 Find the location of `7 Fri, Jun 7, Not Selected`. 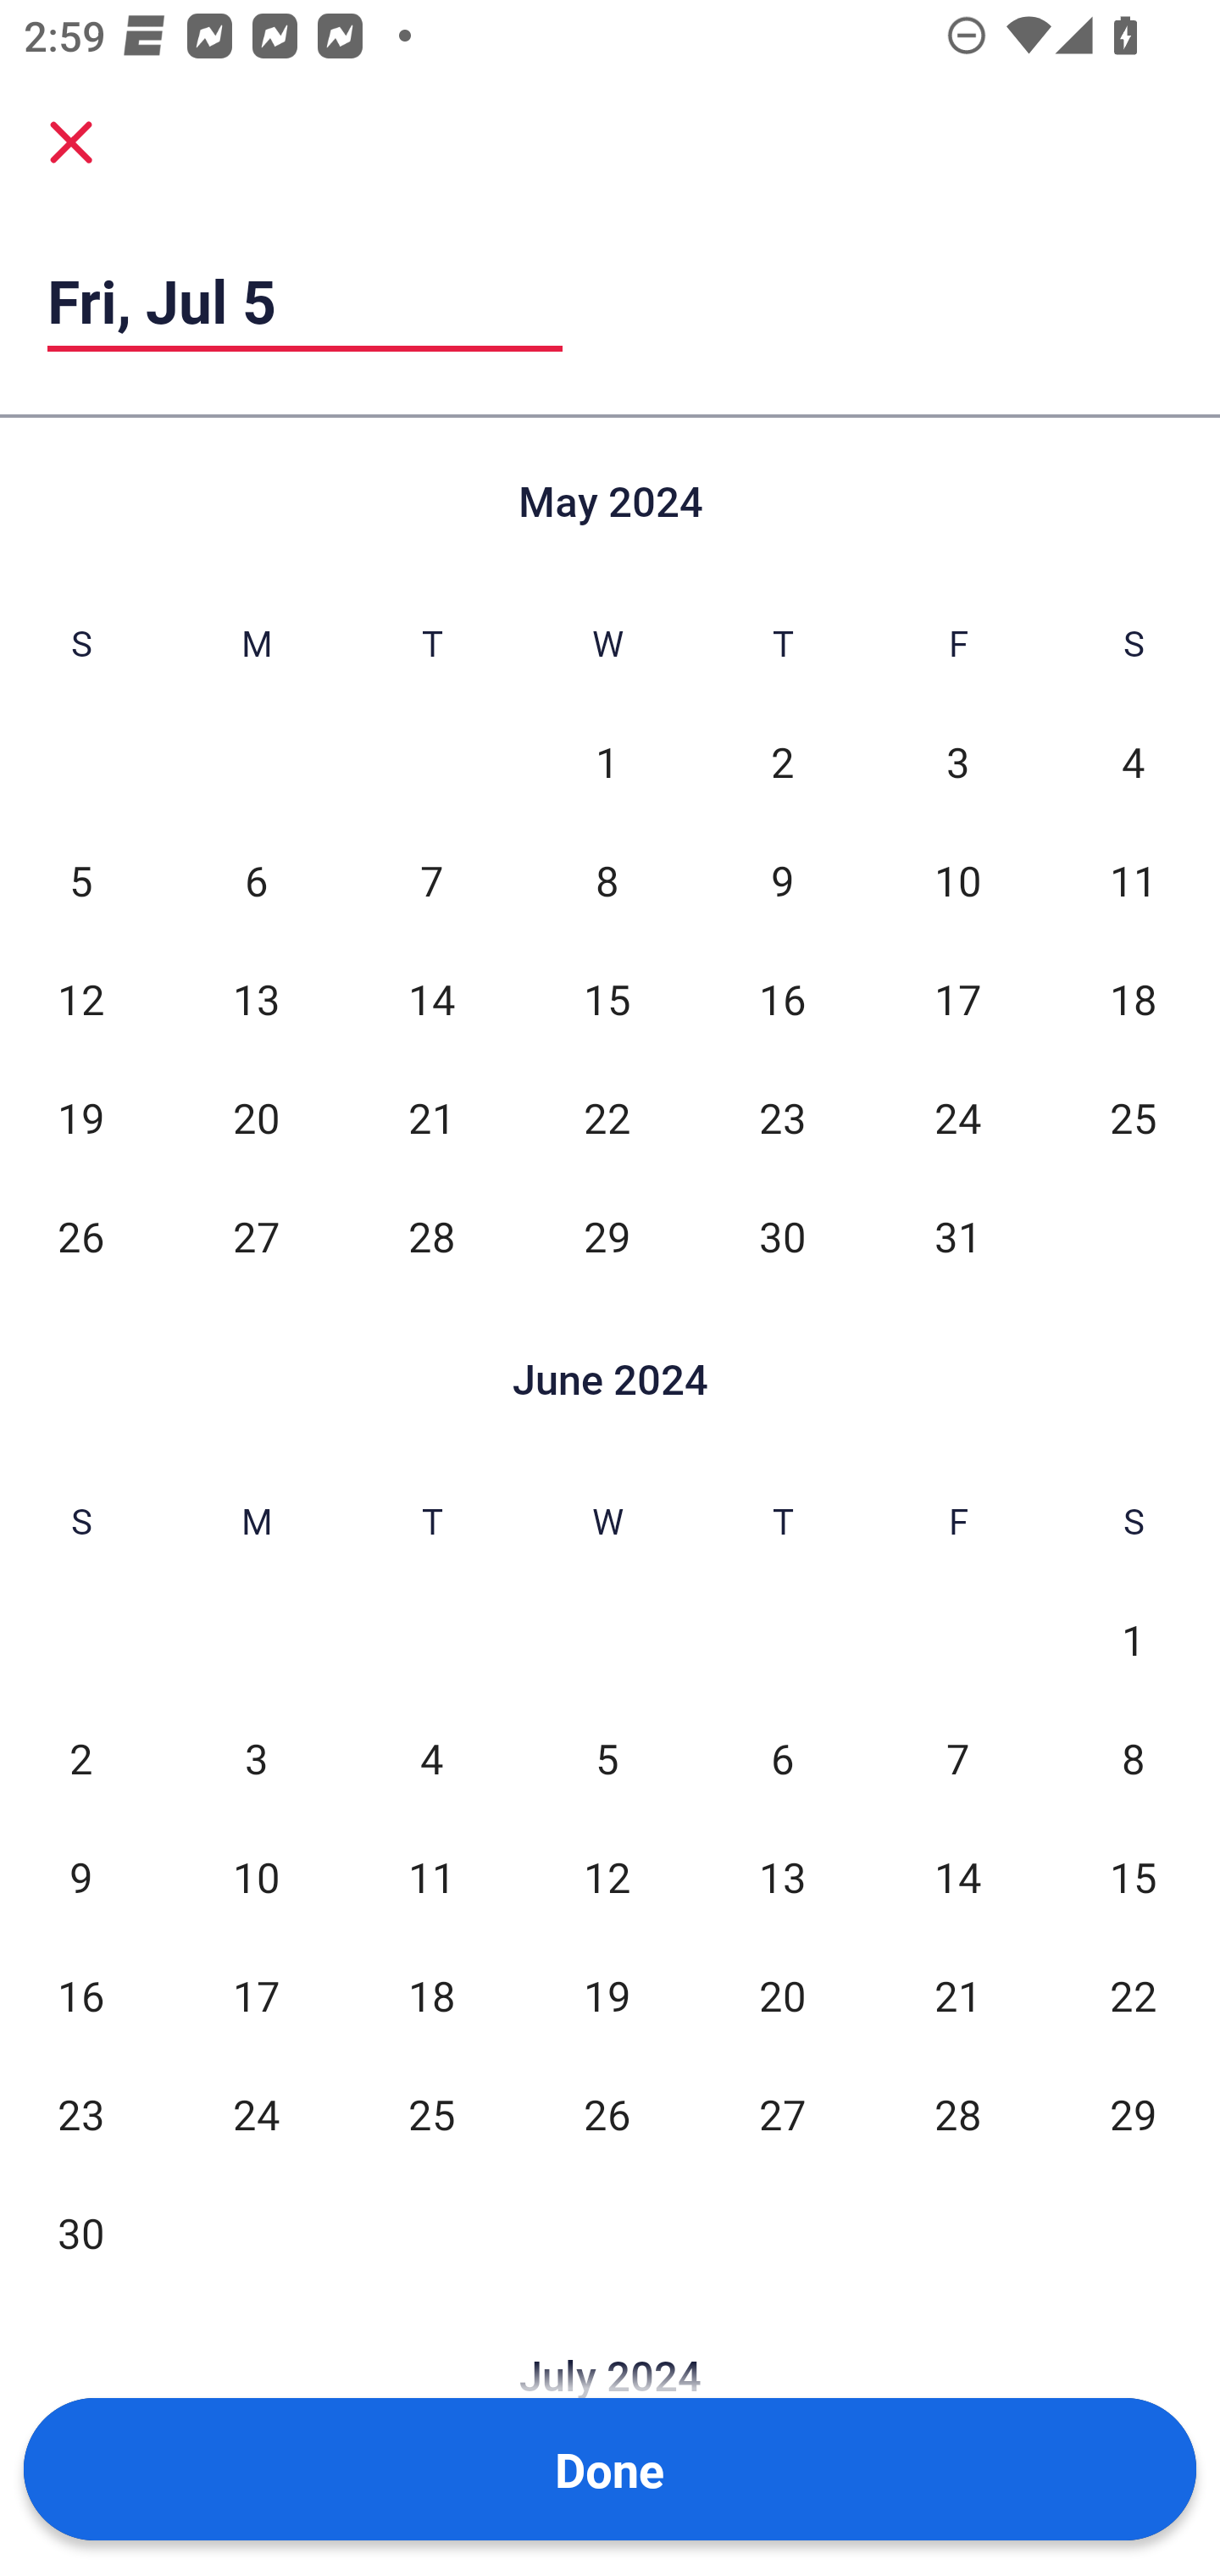

7 Fri, Jun 7, Not Selected is located at coordinates (957, 1759).